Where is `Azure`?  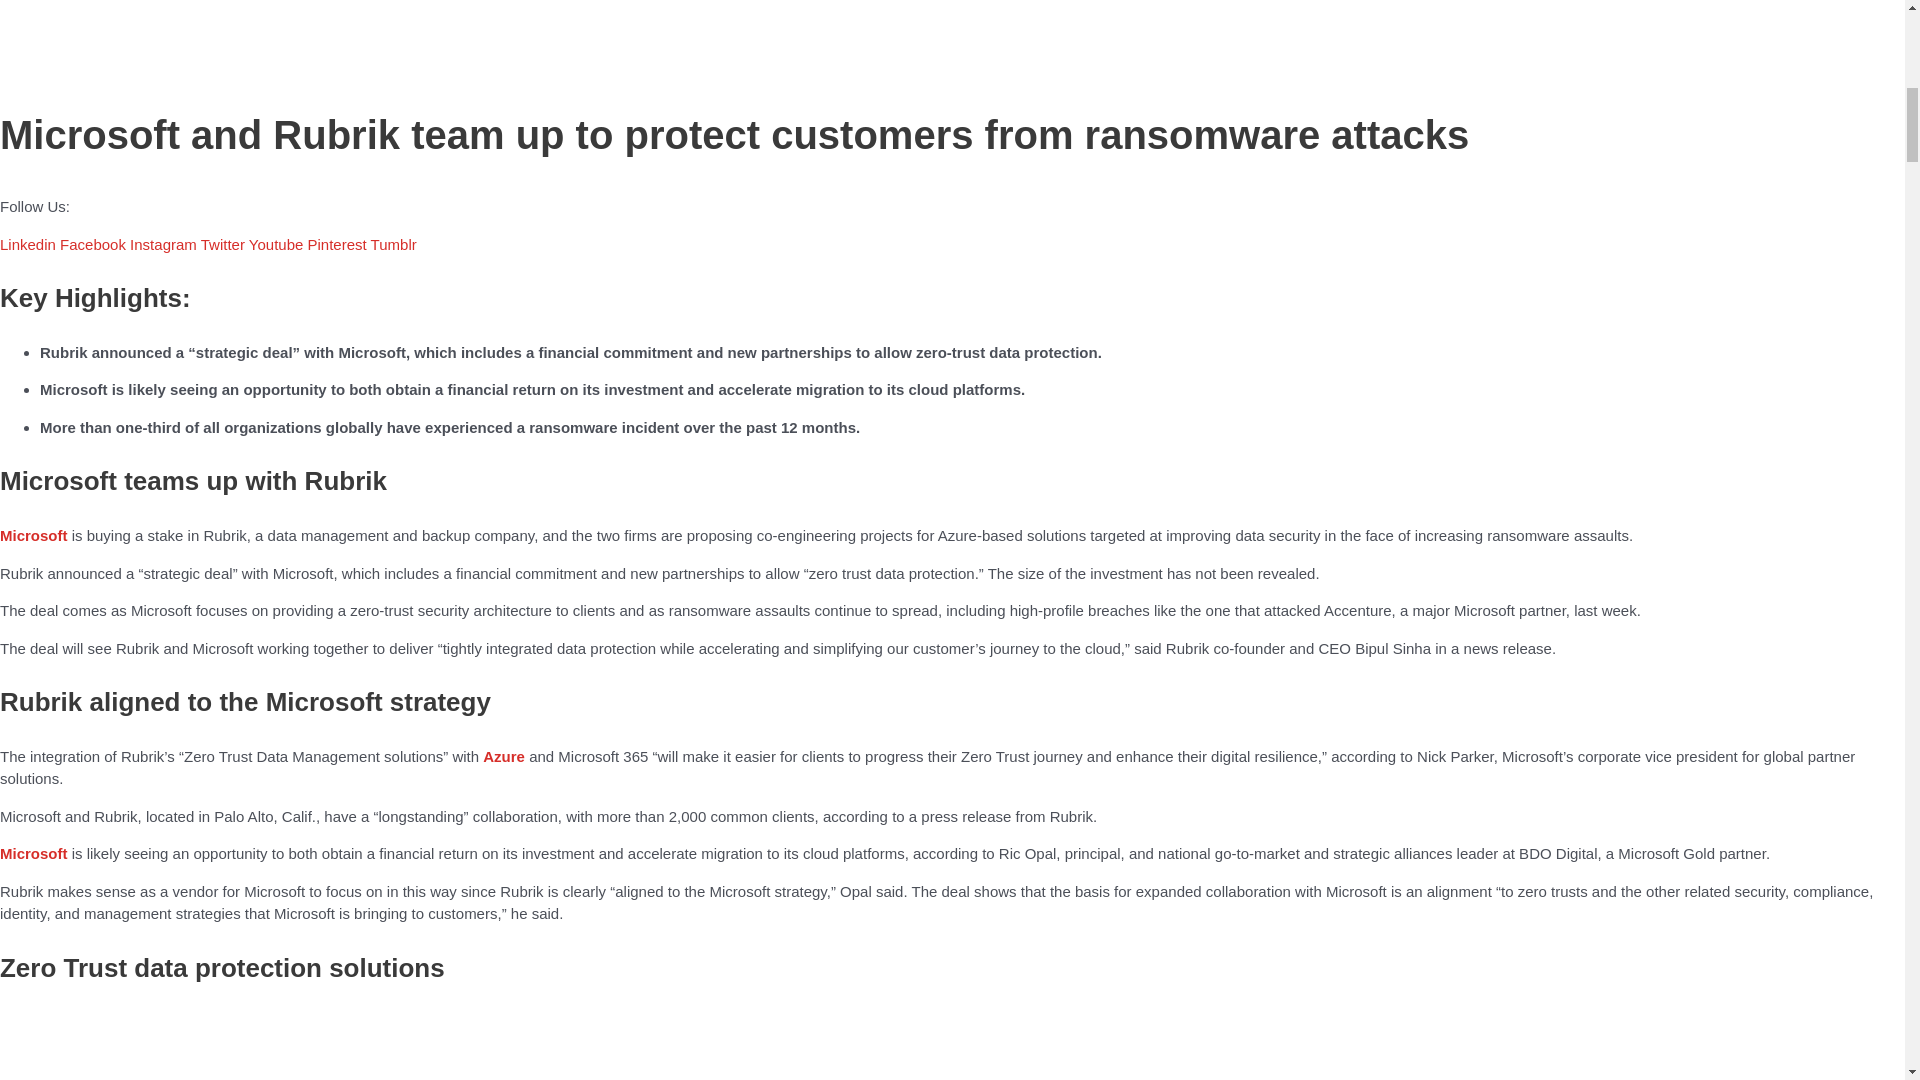 Azure is located at coordinates (504, 756).